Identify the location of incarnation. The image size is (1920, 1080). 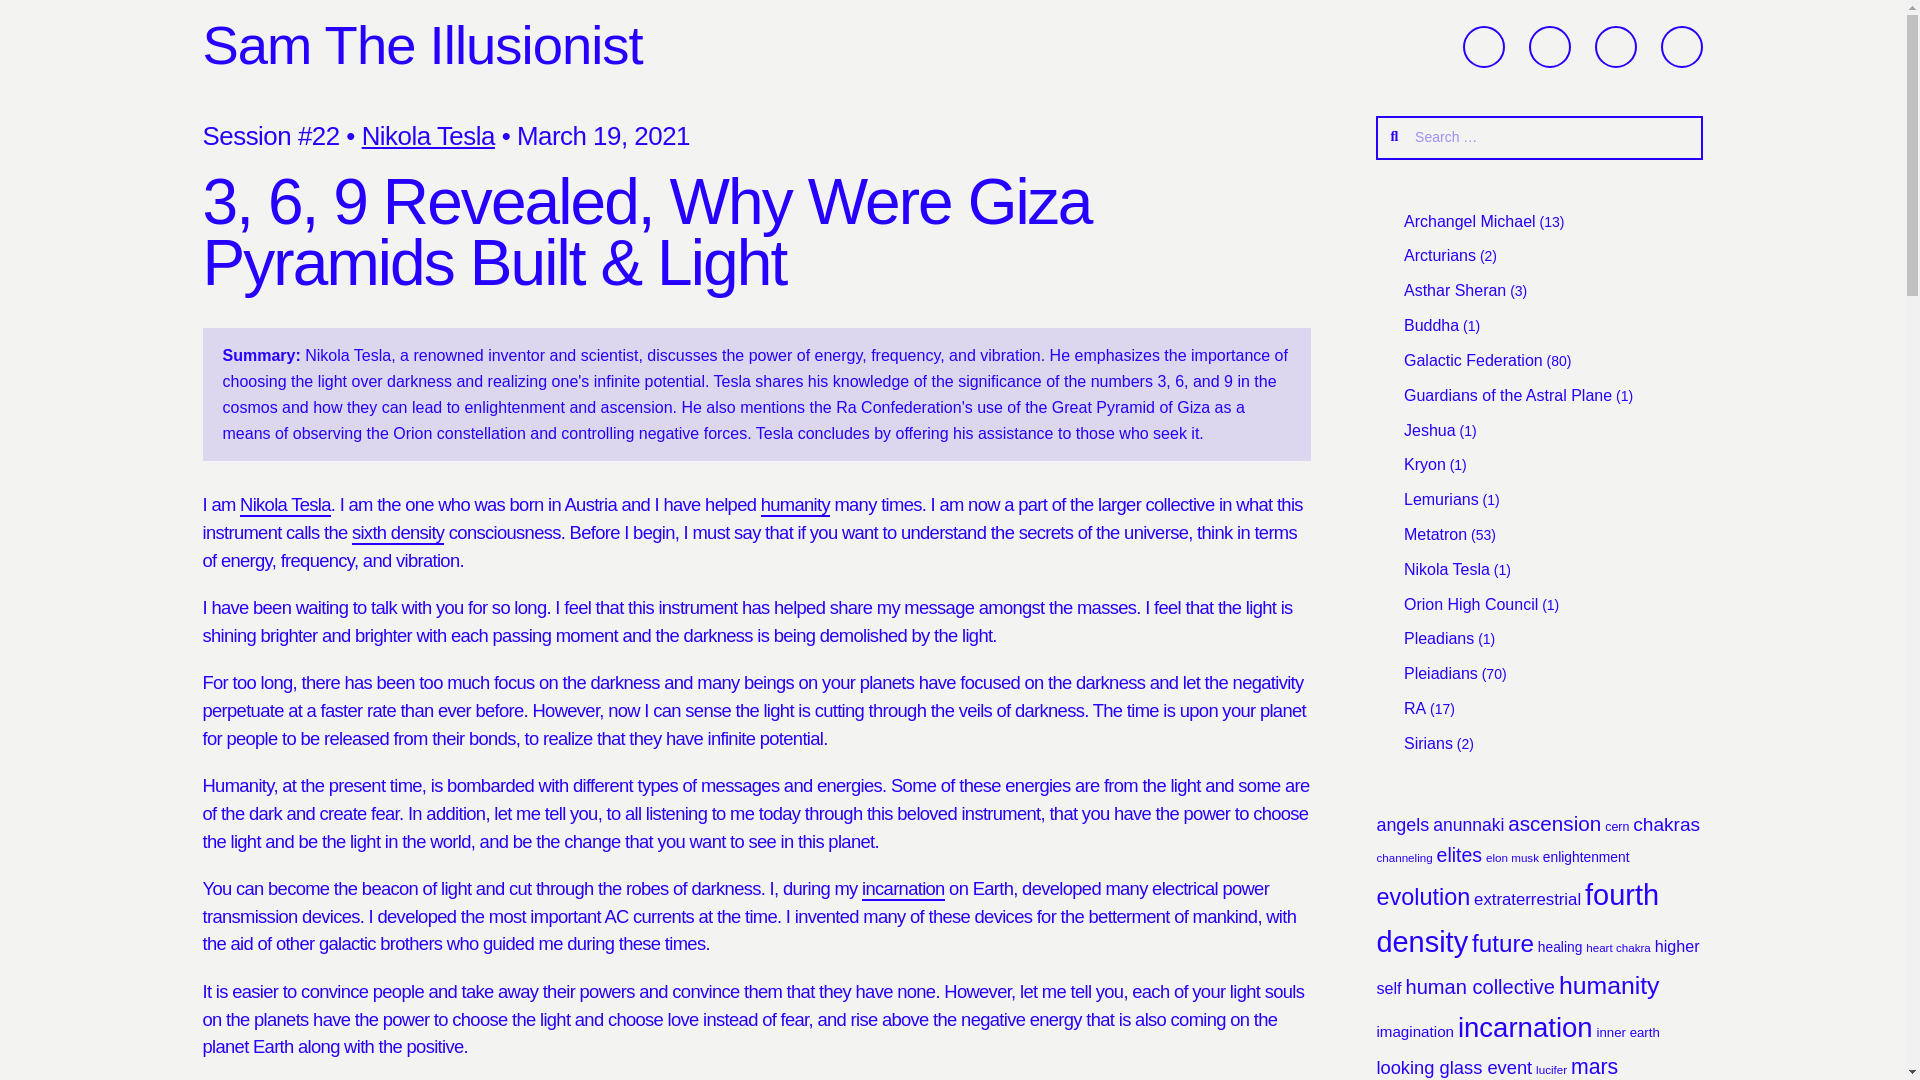
(903, 889).